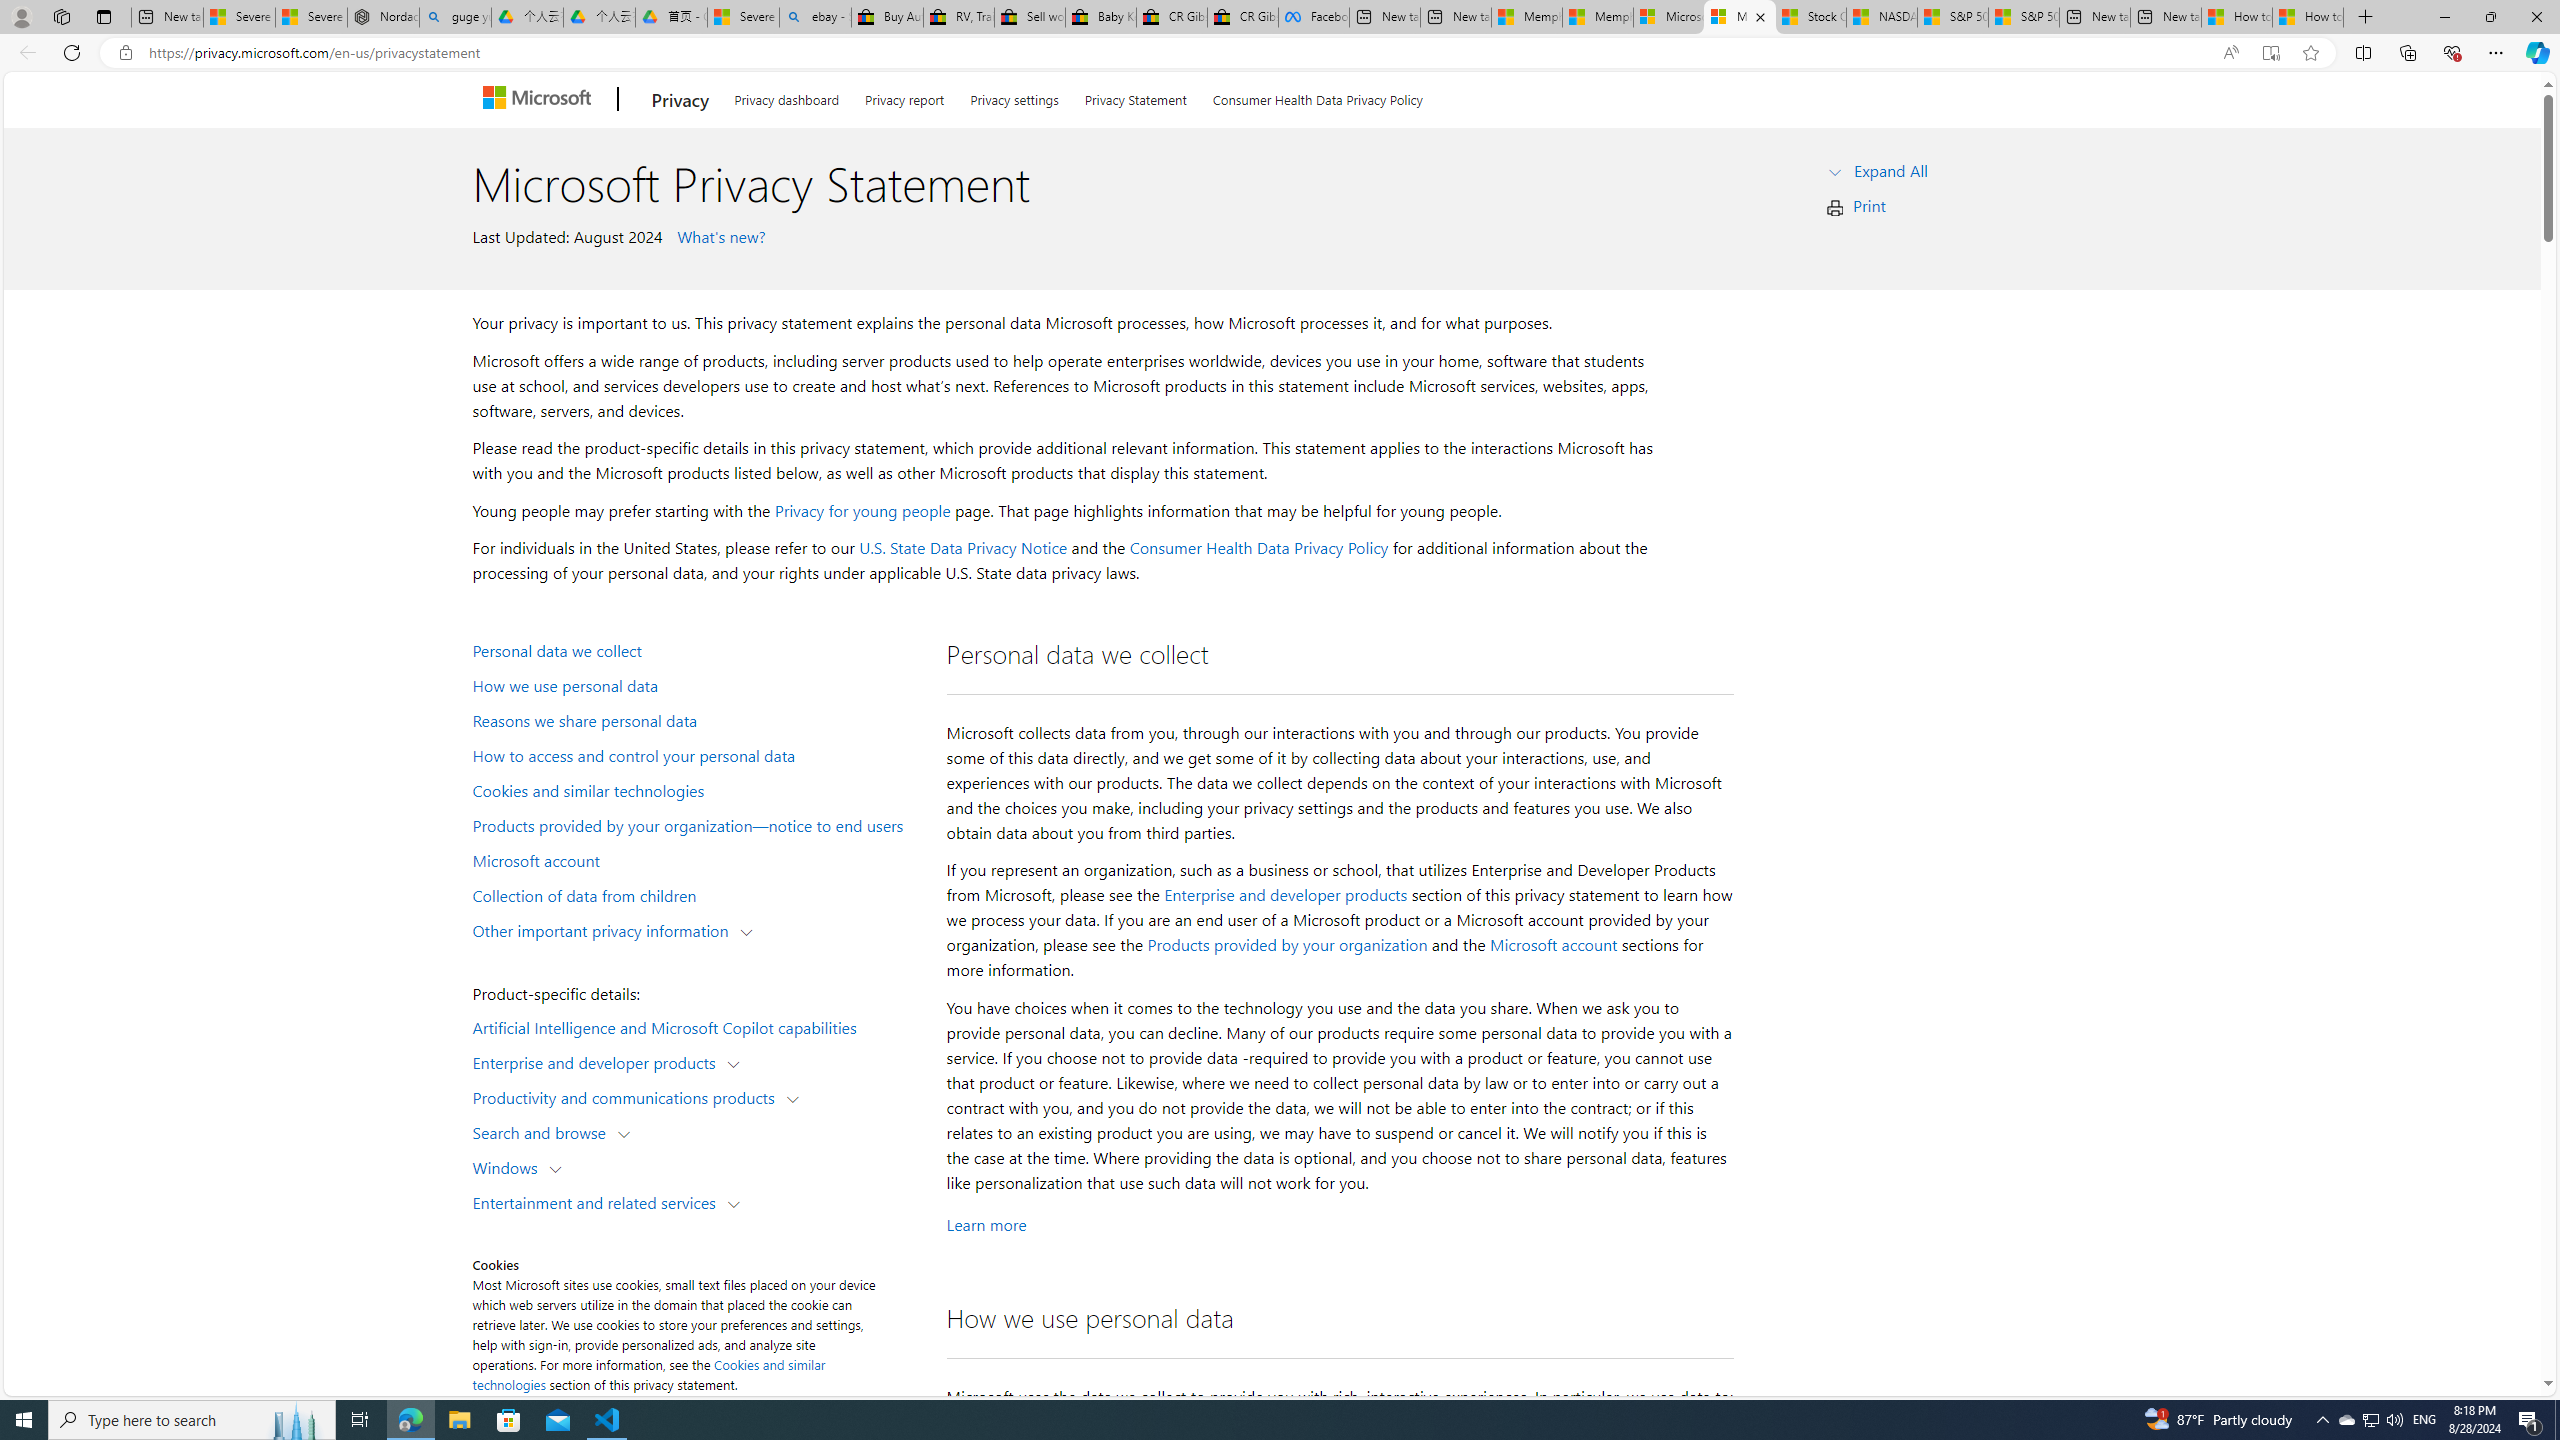  Describe the element at coordinates (1135, 96) in the screenshot. I see `Privacy Statement` at that location.